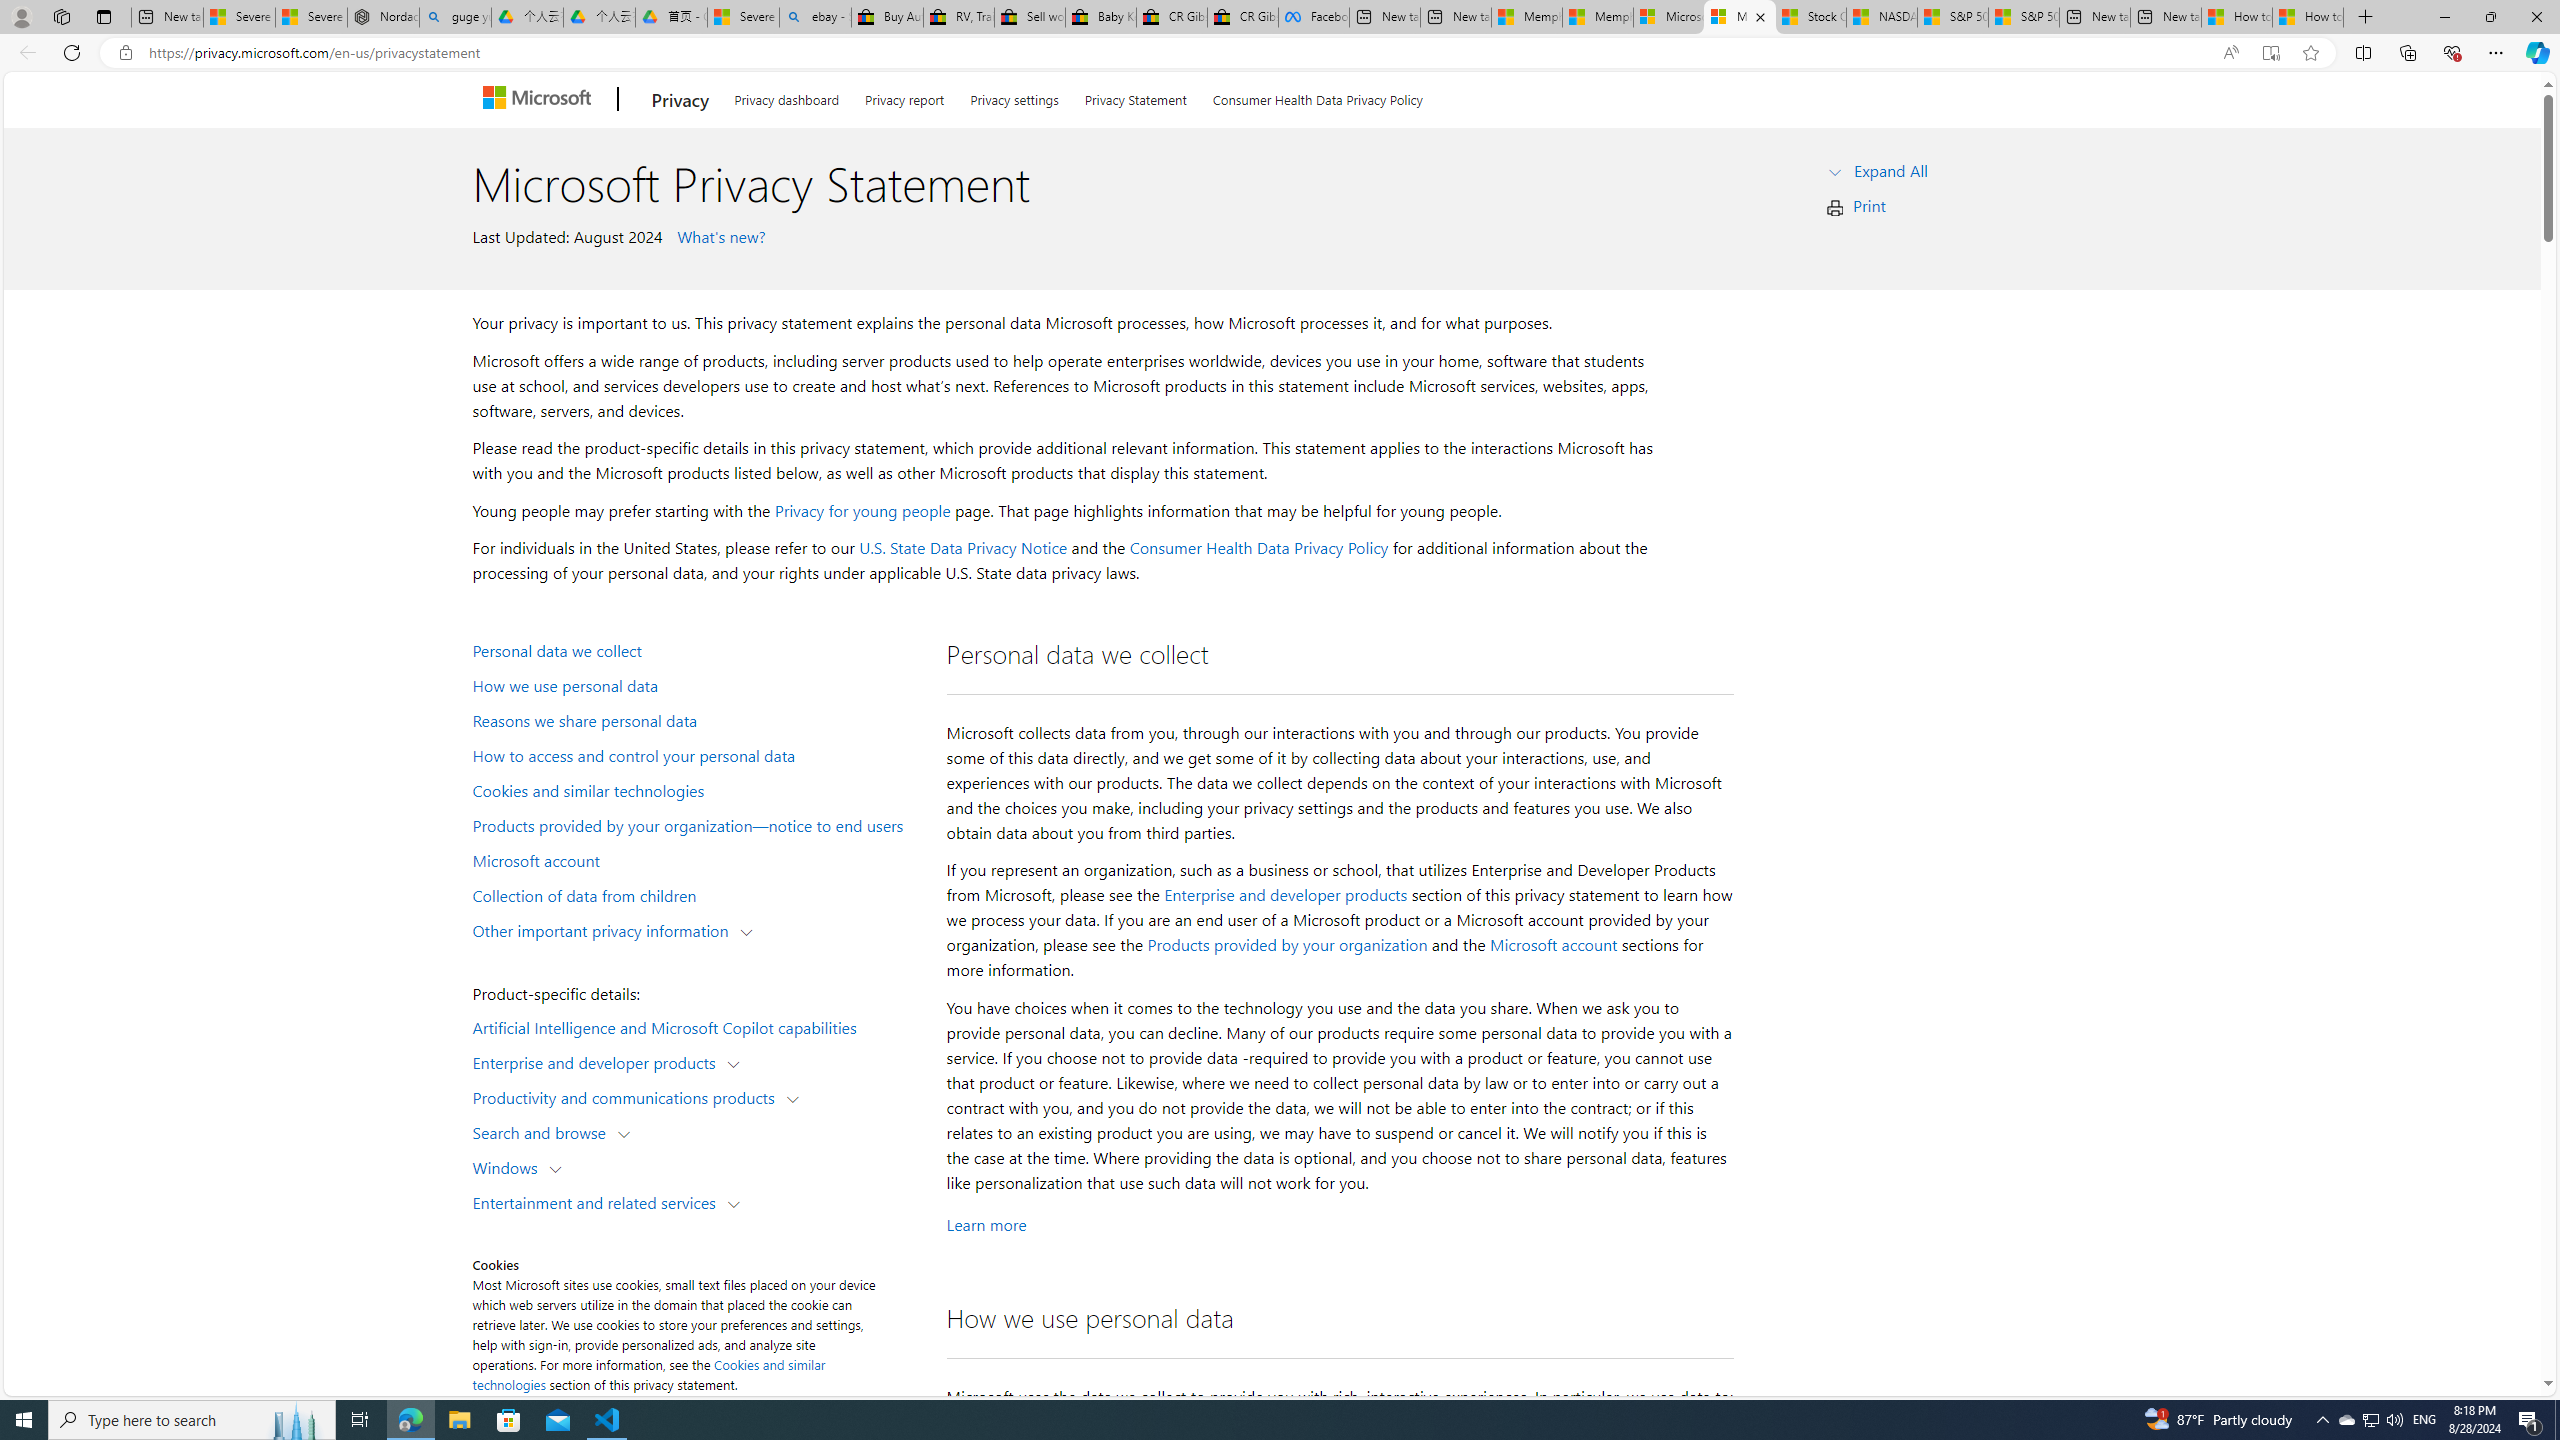  Describe the element at coordinates (1135, 96) in the screenshot. I see `Privacy Statement` at that location.